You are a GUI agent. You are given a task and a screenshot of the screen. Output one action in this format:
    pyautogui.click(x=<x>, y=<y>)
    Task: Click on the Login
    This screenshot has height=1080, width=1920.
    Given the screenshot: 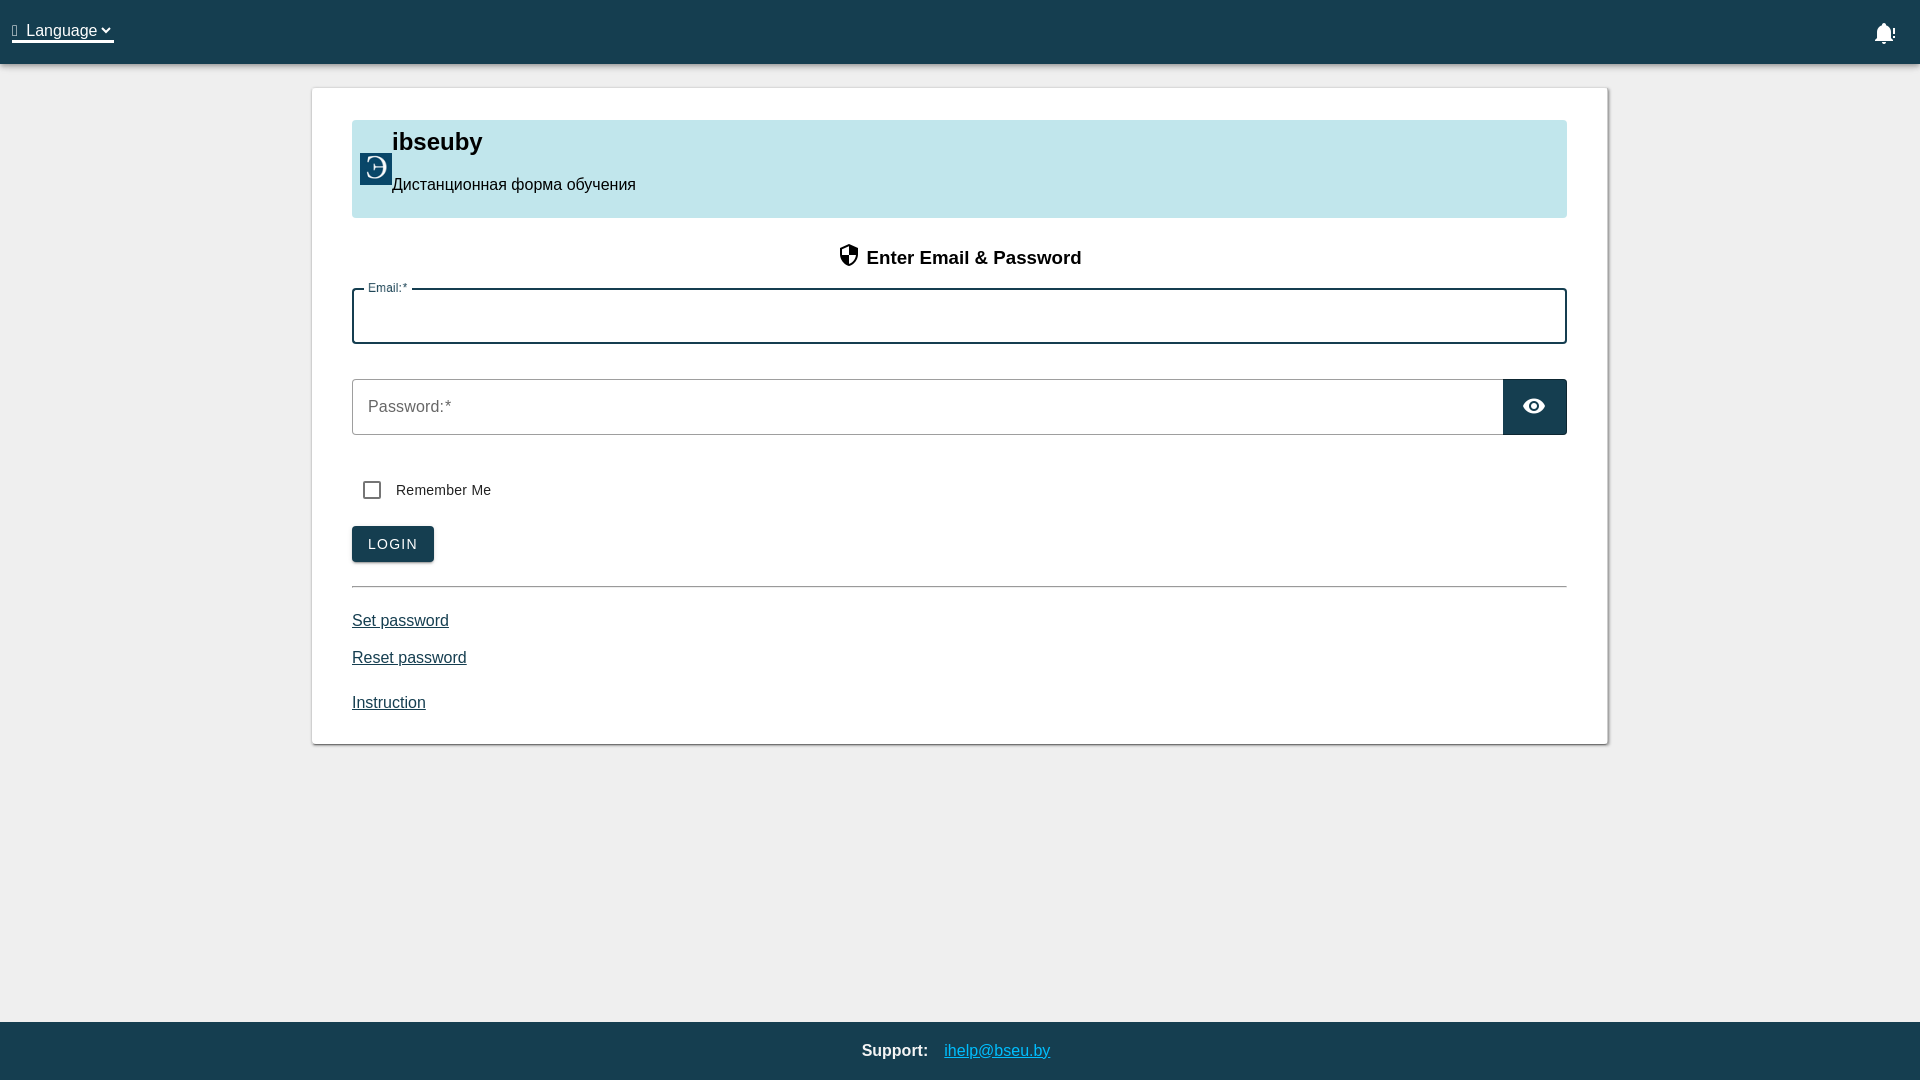 What is the action you would take?
    pyautogui.click(x=1884, y=32)
    